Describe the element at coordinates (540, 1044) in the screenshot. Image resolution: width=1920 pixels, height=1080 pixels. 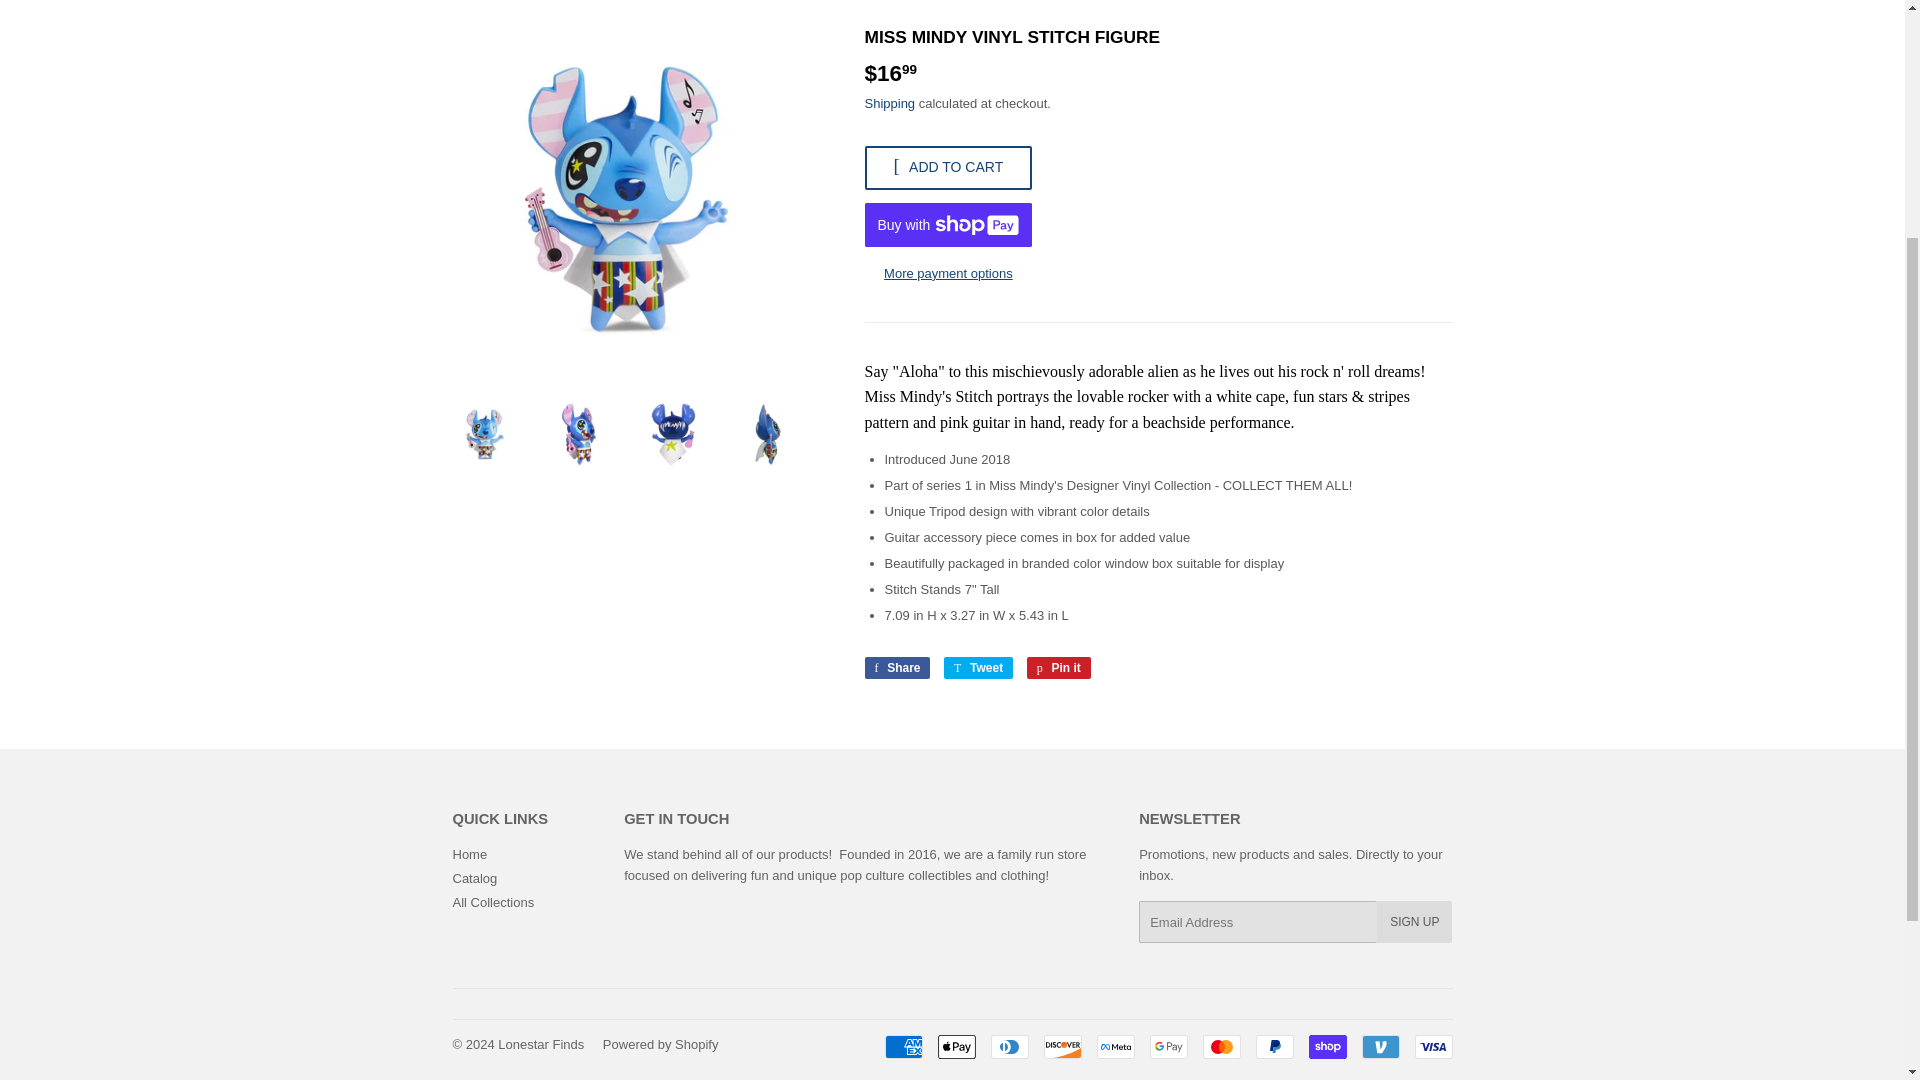
I see `Lonestar Finds` at that location.